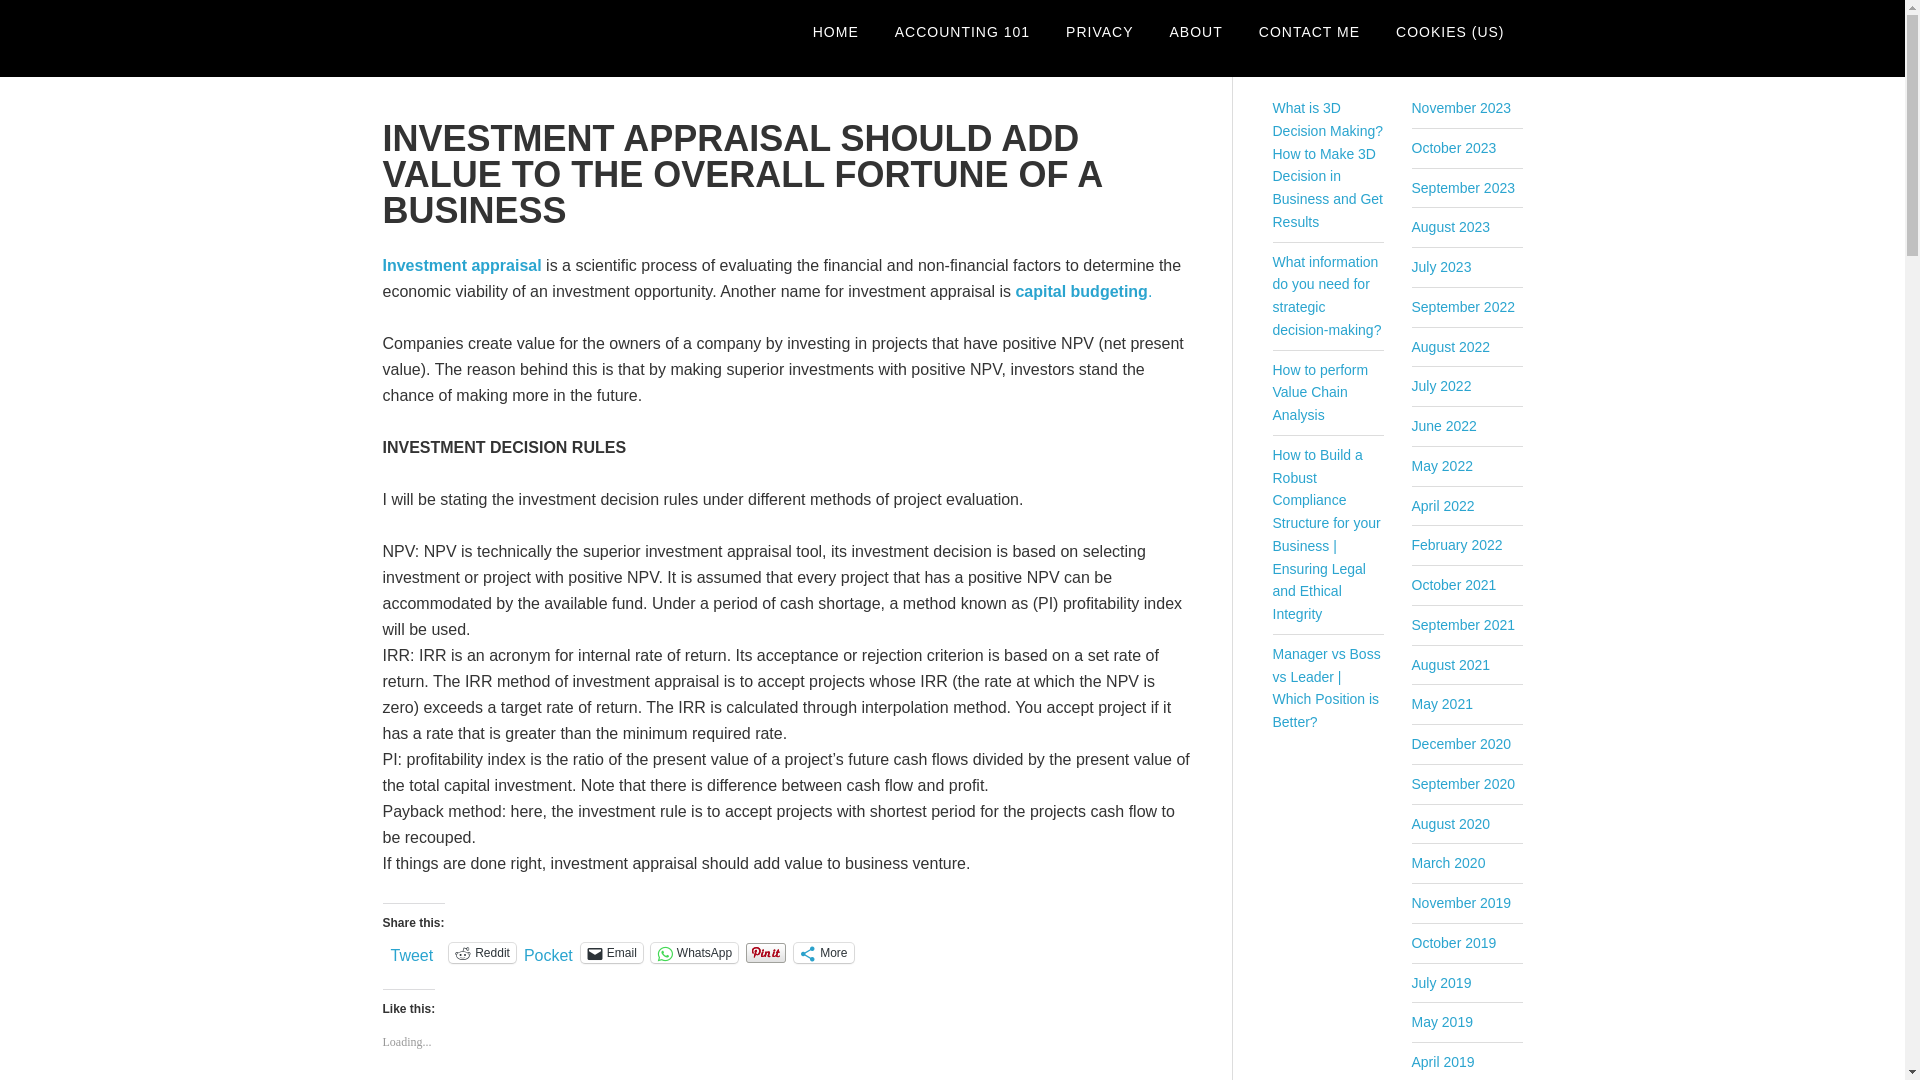 Image resolution: width=1920 pixels, height=1080 pixels. Describe the element at coordinates (1099, 32) in the screenshot. I see `PRIVACY` at that location.